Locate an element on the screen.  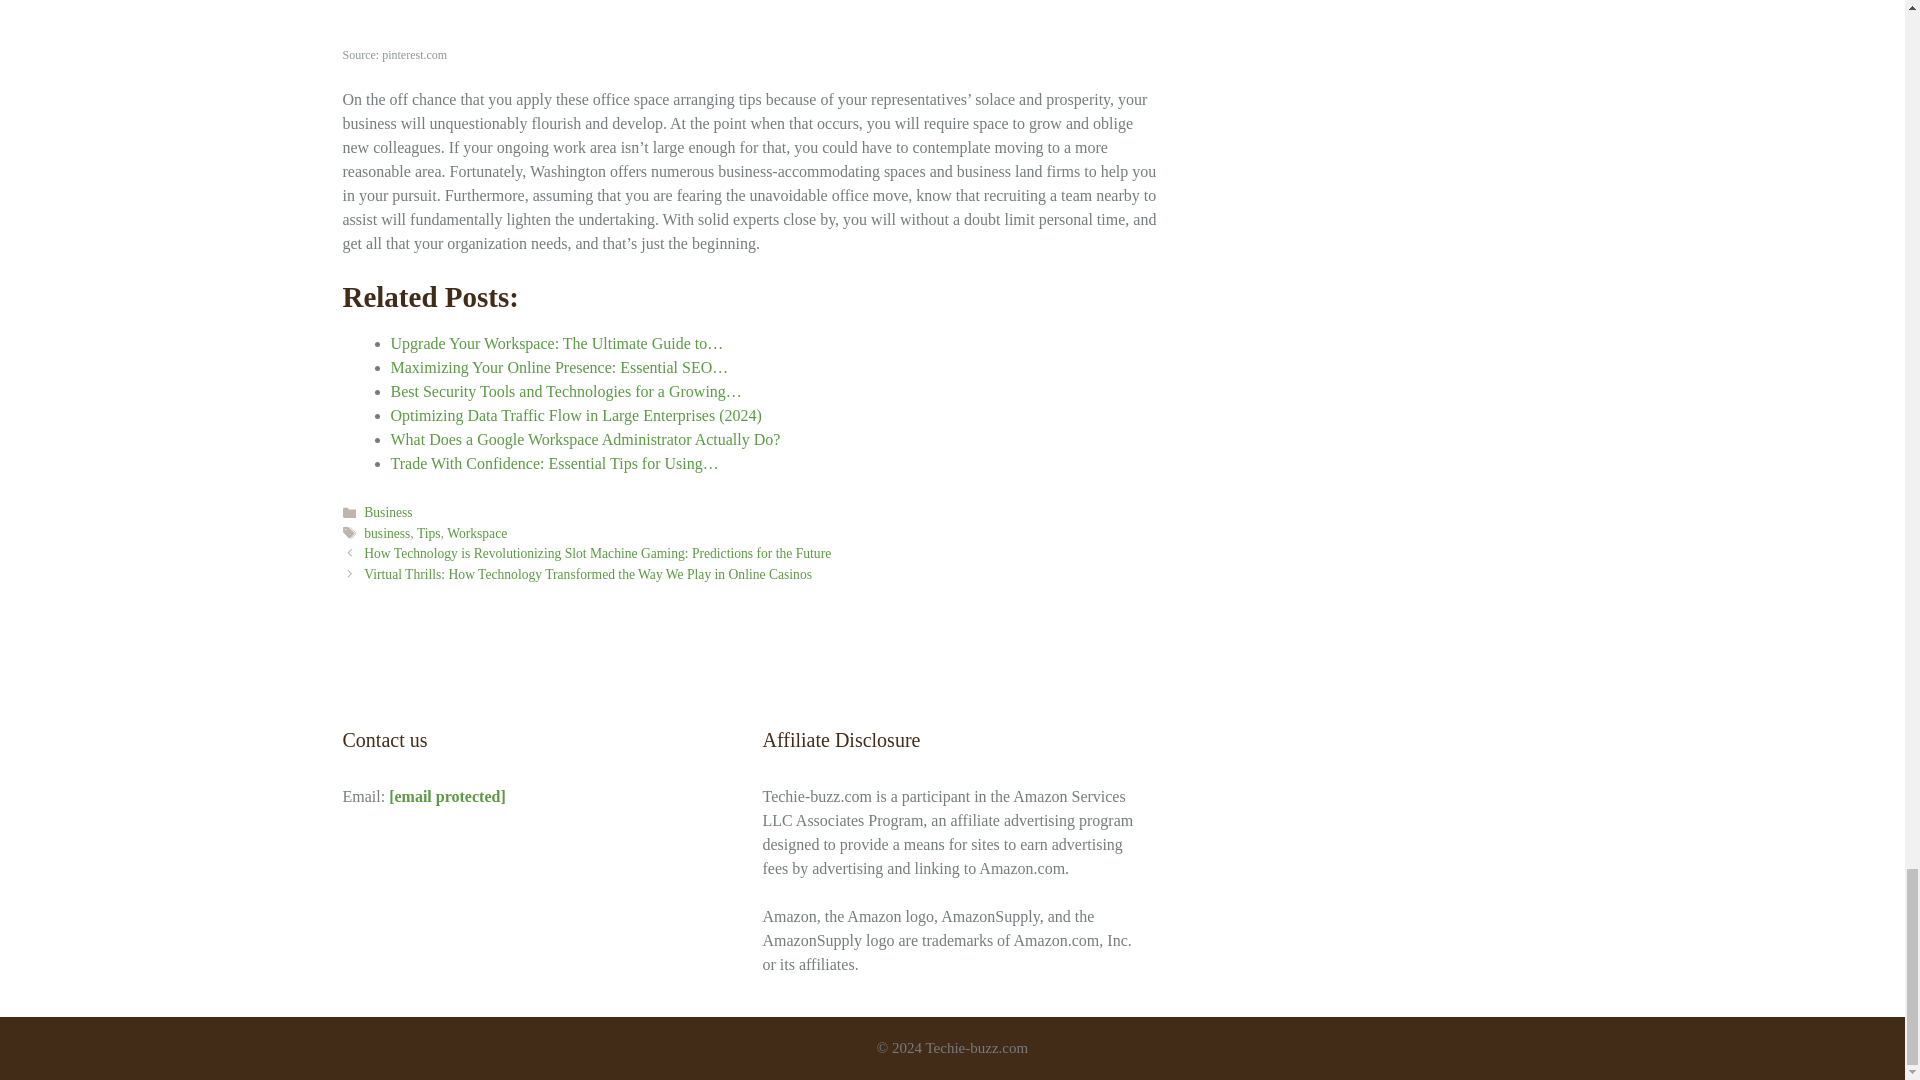
Business is located at coordinates (388, 512).